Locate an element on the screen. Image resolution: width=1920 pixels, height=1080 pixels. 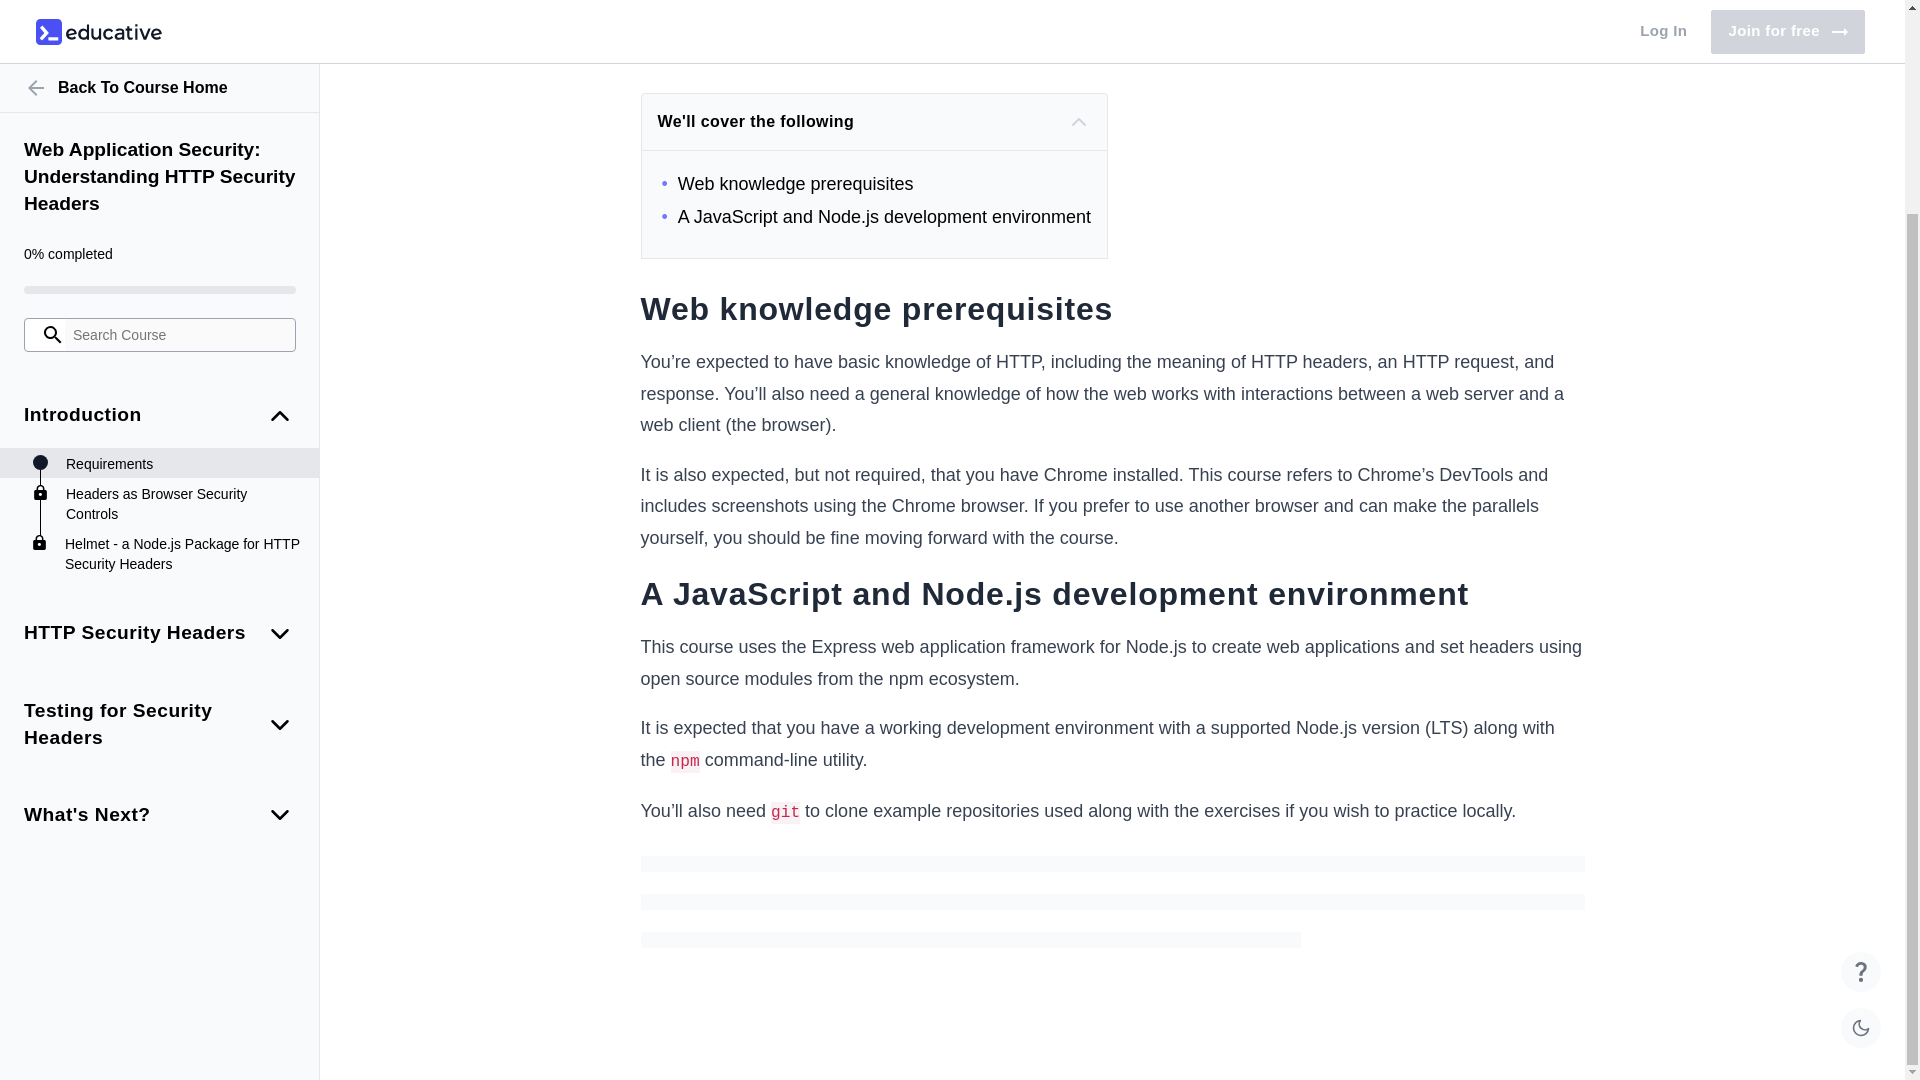
Headers as Browser Security Controls is located at coordinates (182, 251).